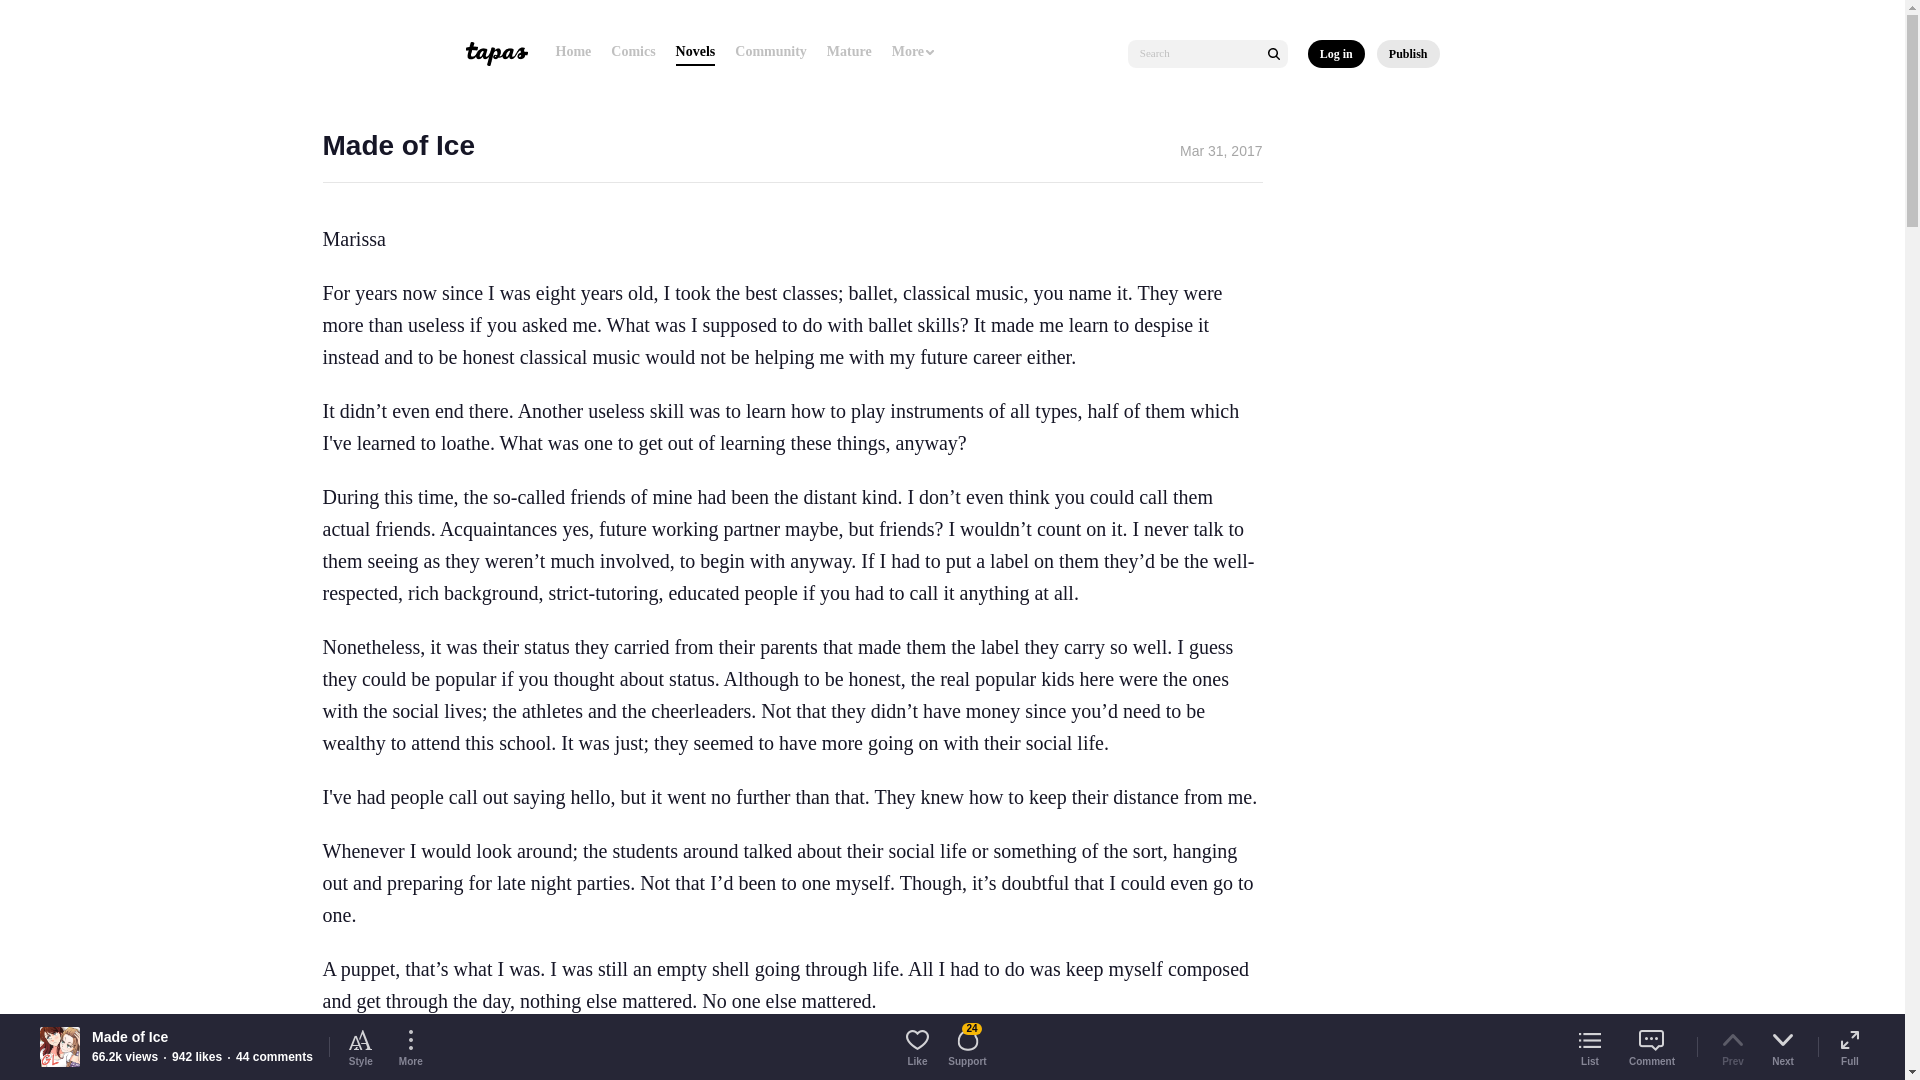 Image resolution: width=1920 pixels, height=1080 pixels. What do you see at coordinates (1336, 54) in the screenshot?
I see `Log in` at bounding box center [1336, 54].